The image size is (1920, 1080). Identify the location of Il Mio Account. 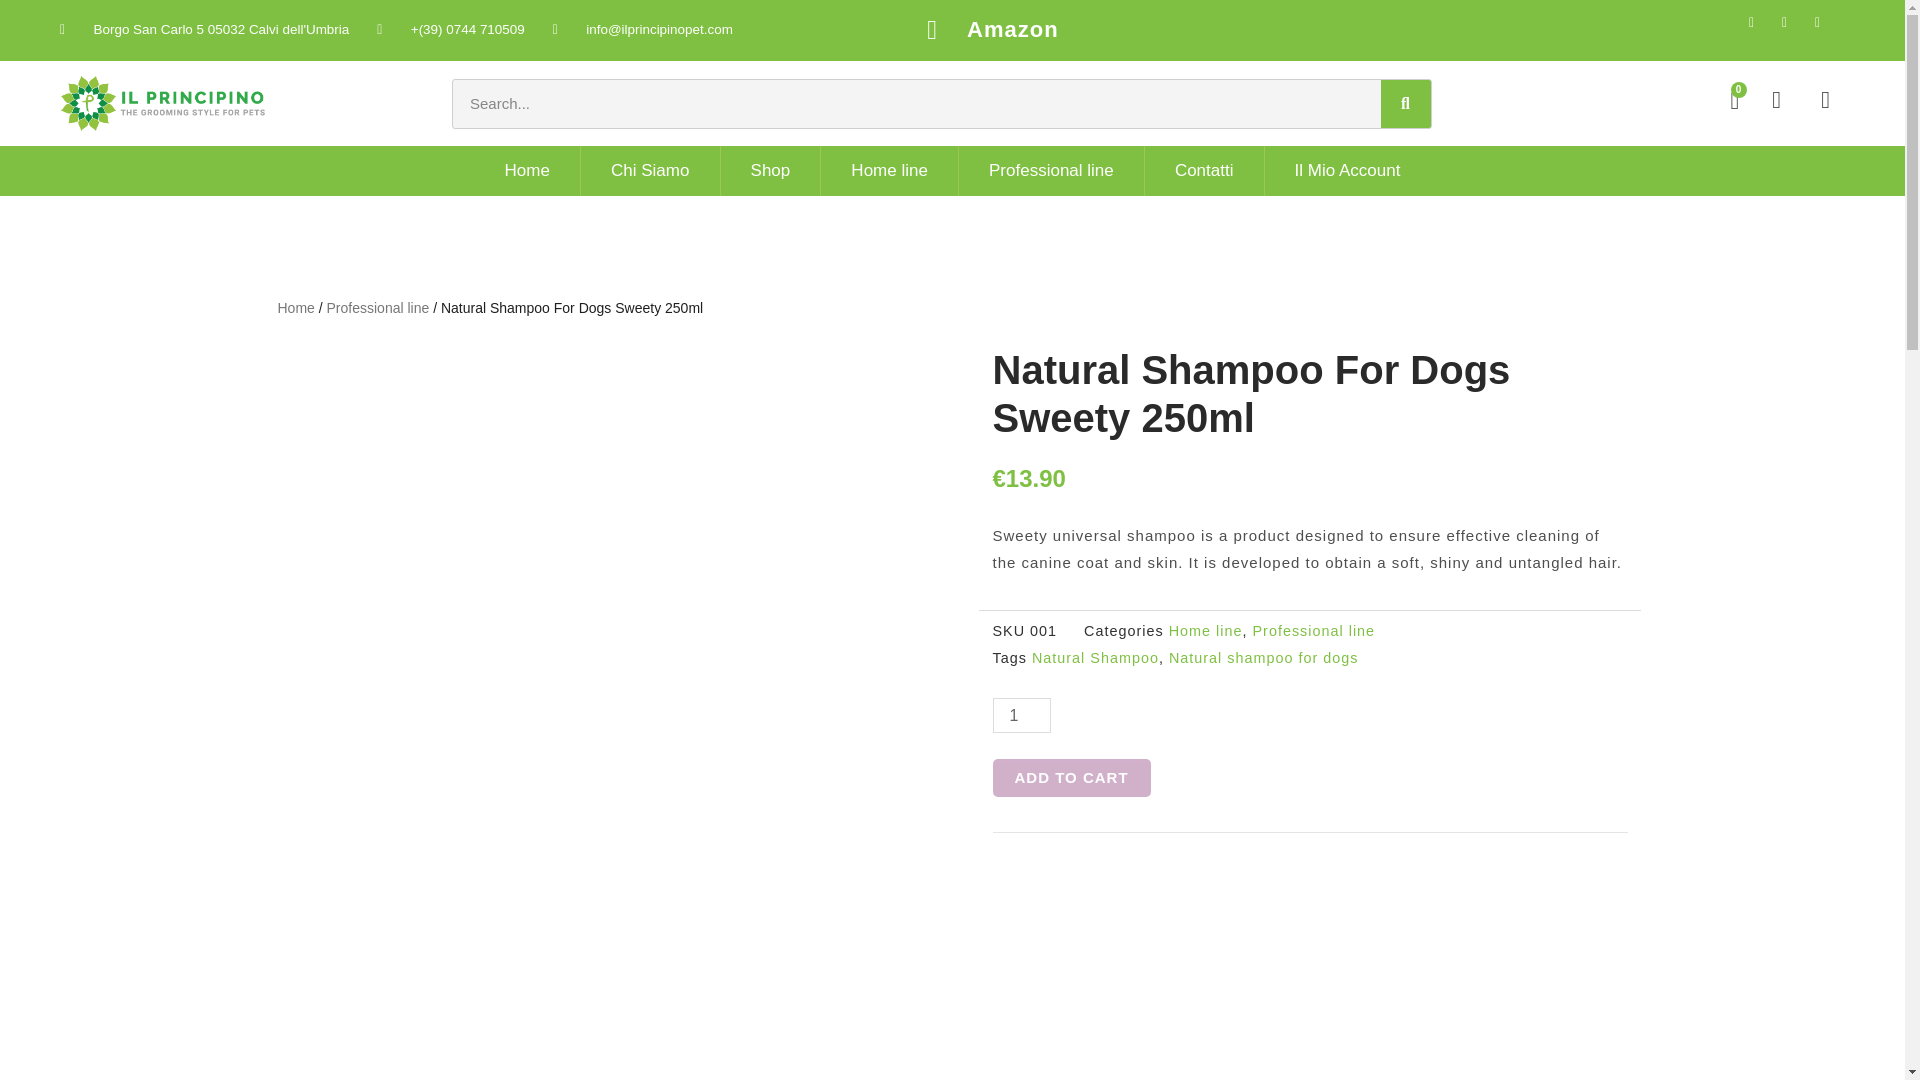
(1348, 170).